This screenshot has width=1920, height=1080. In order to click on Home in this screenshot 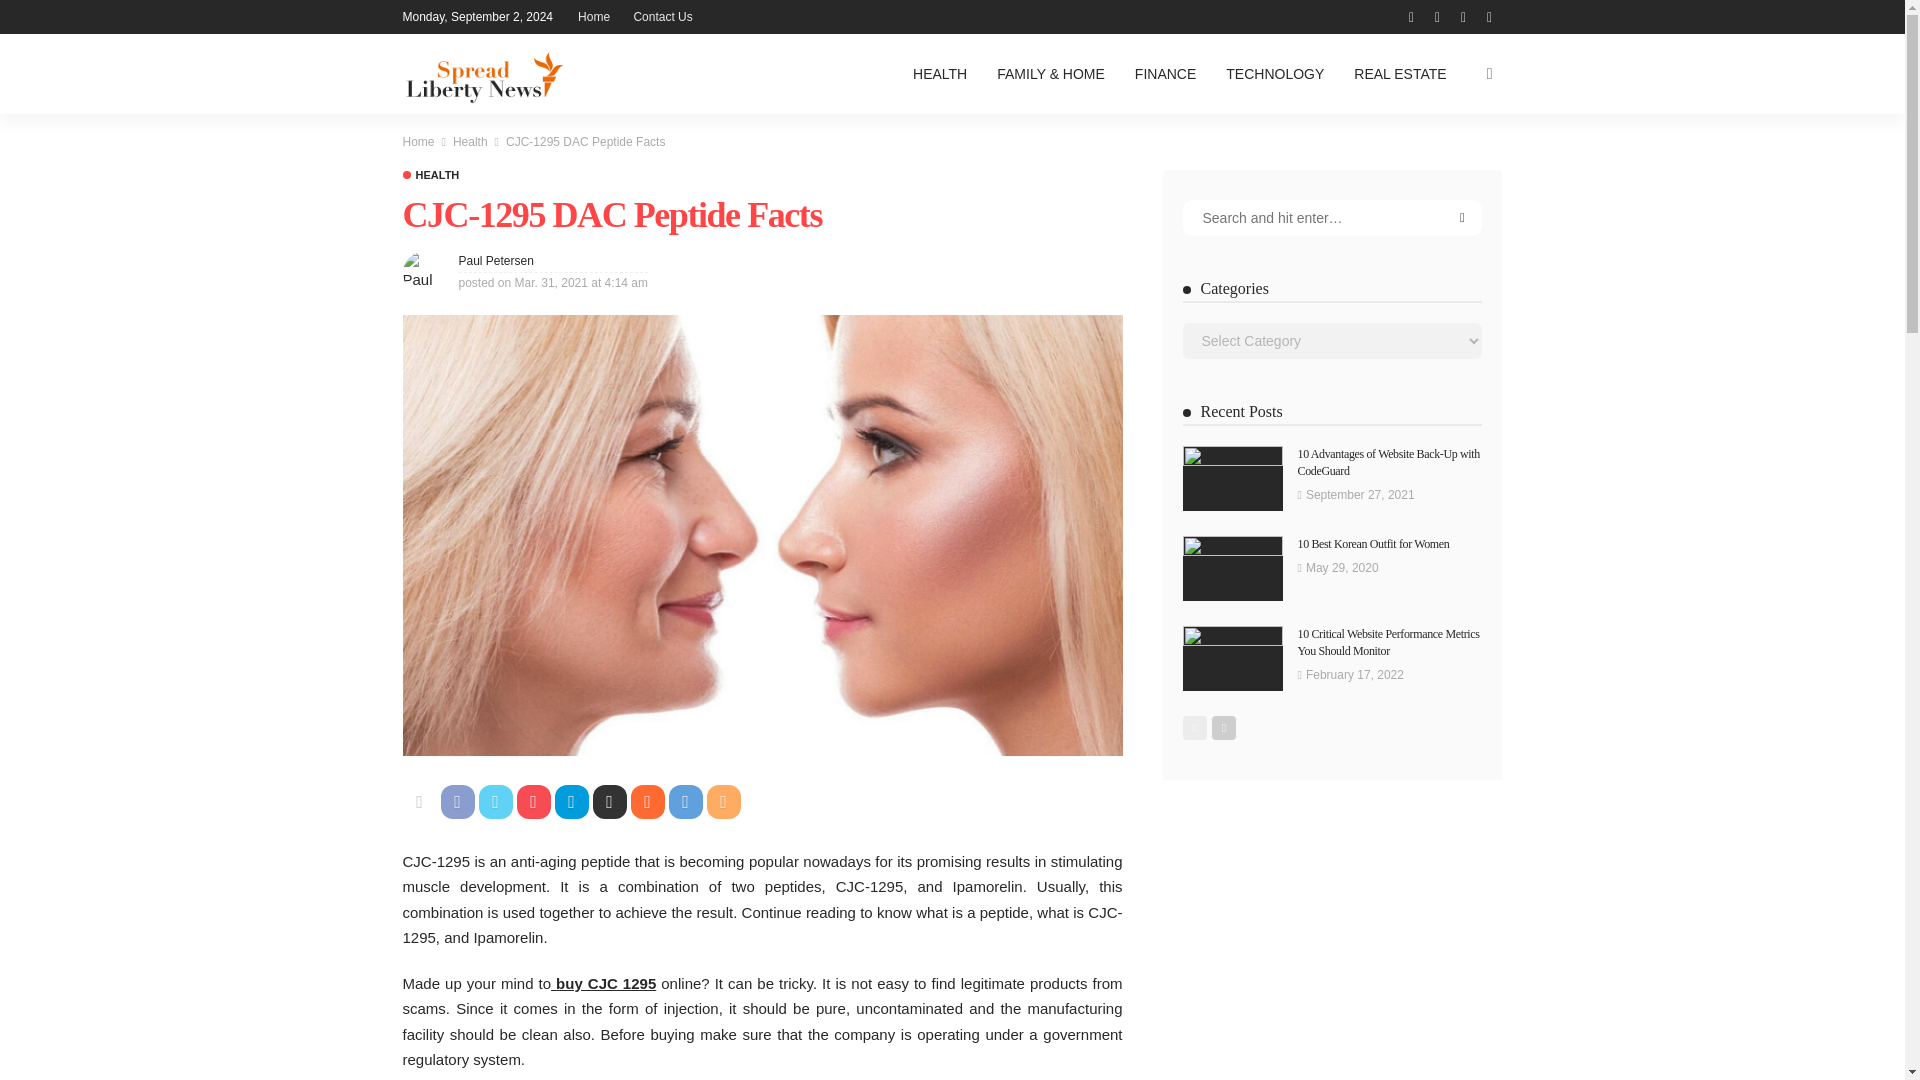, I will do `click(417, 142)`.